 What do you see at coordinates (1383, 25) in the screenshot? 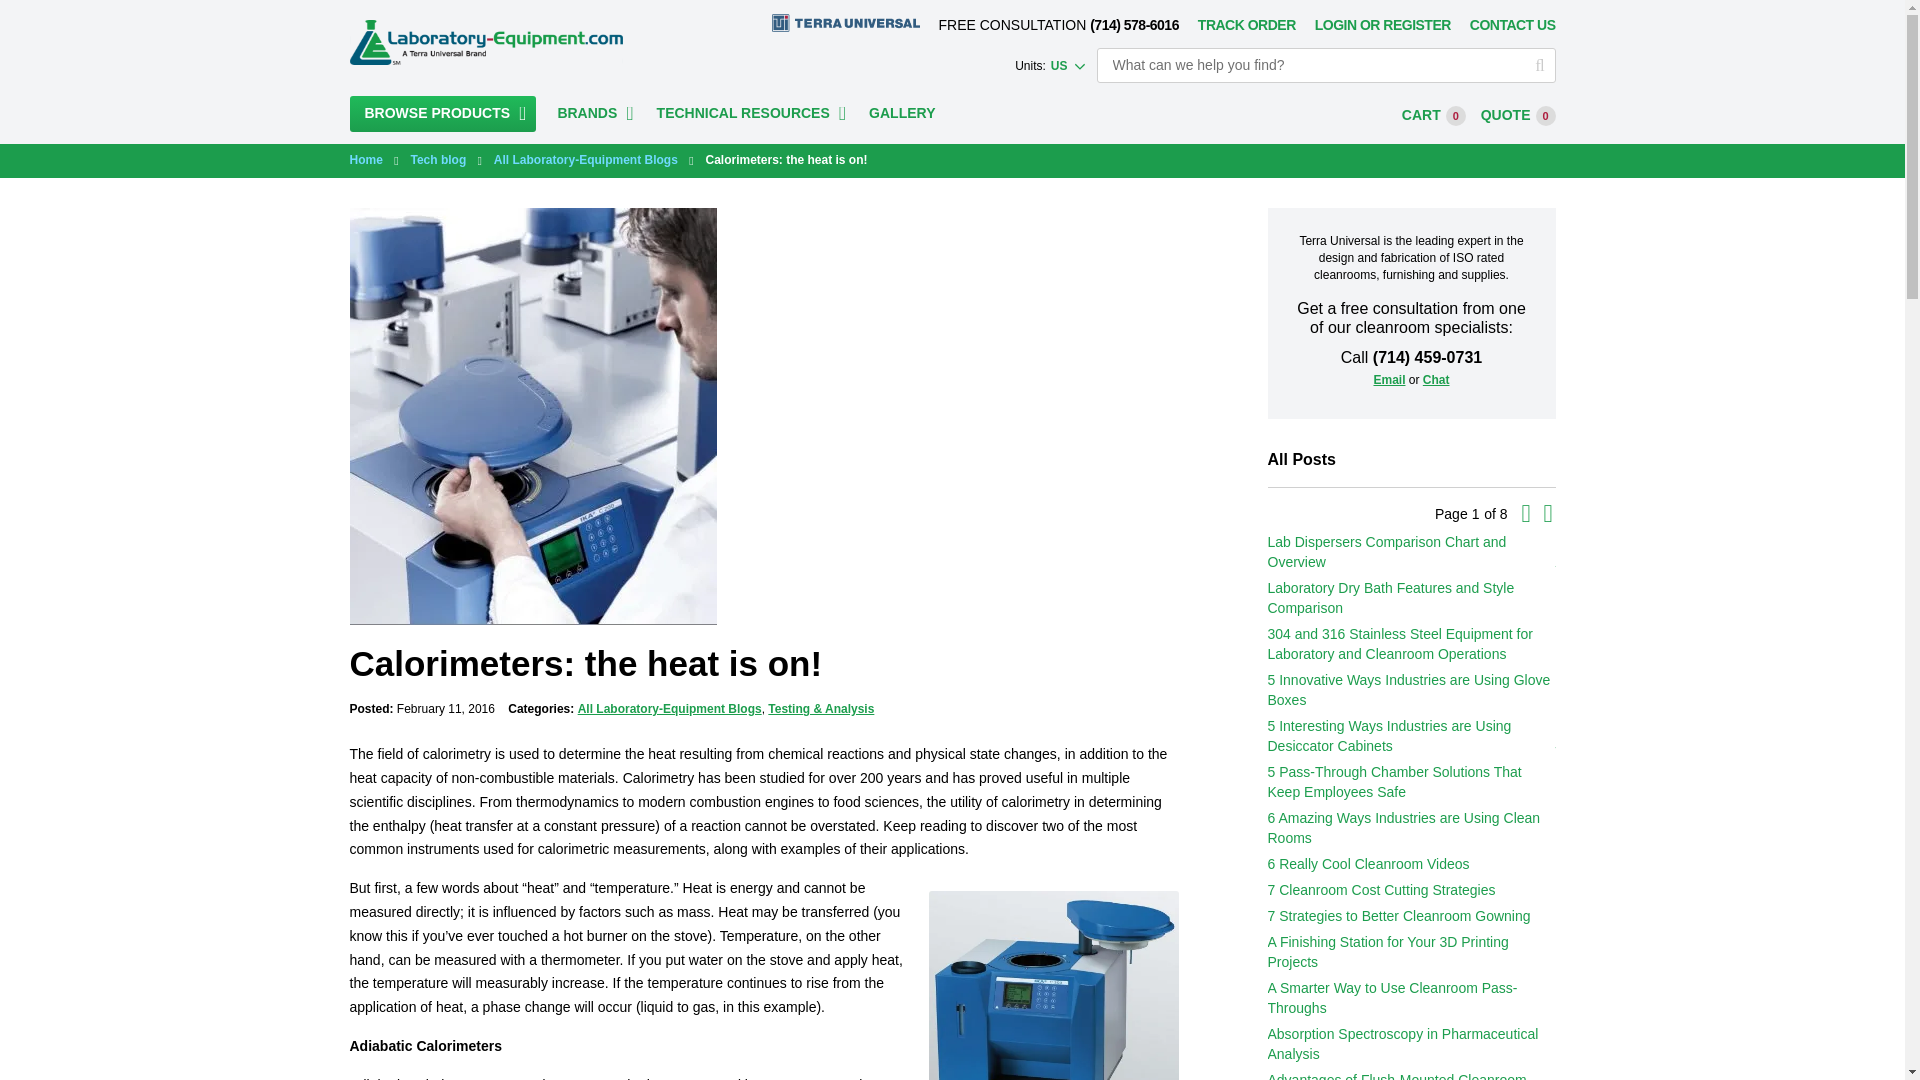
I see `Login or register` at bounding box center [1383, 25].